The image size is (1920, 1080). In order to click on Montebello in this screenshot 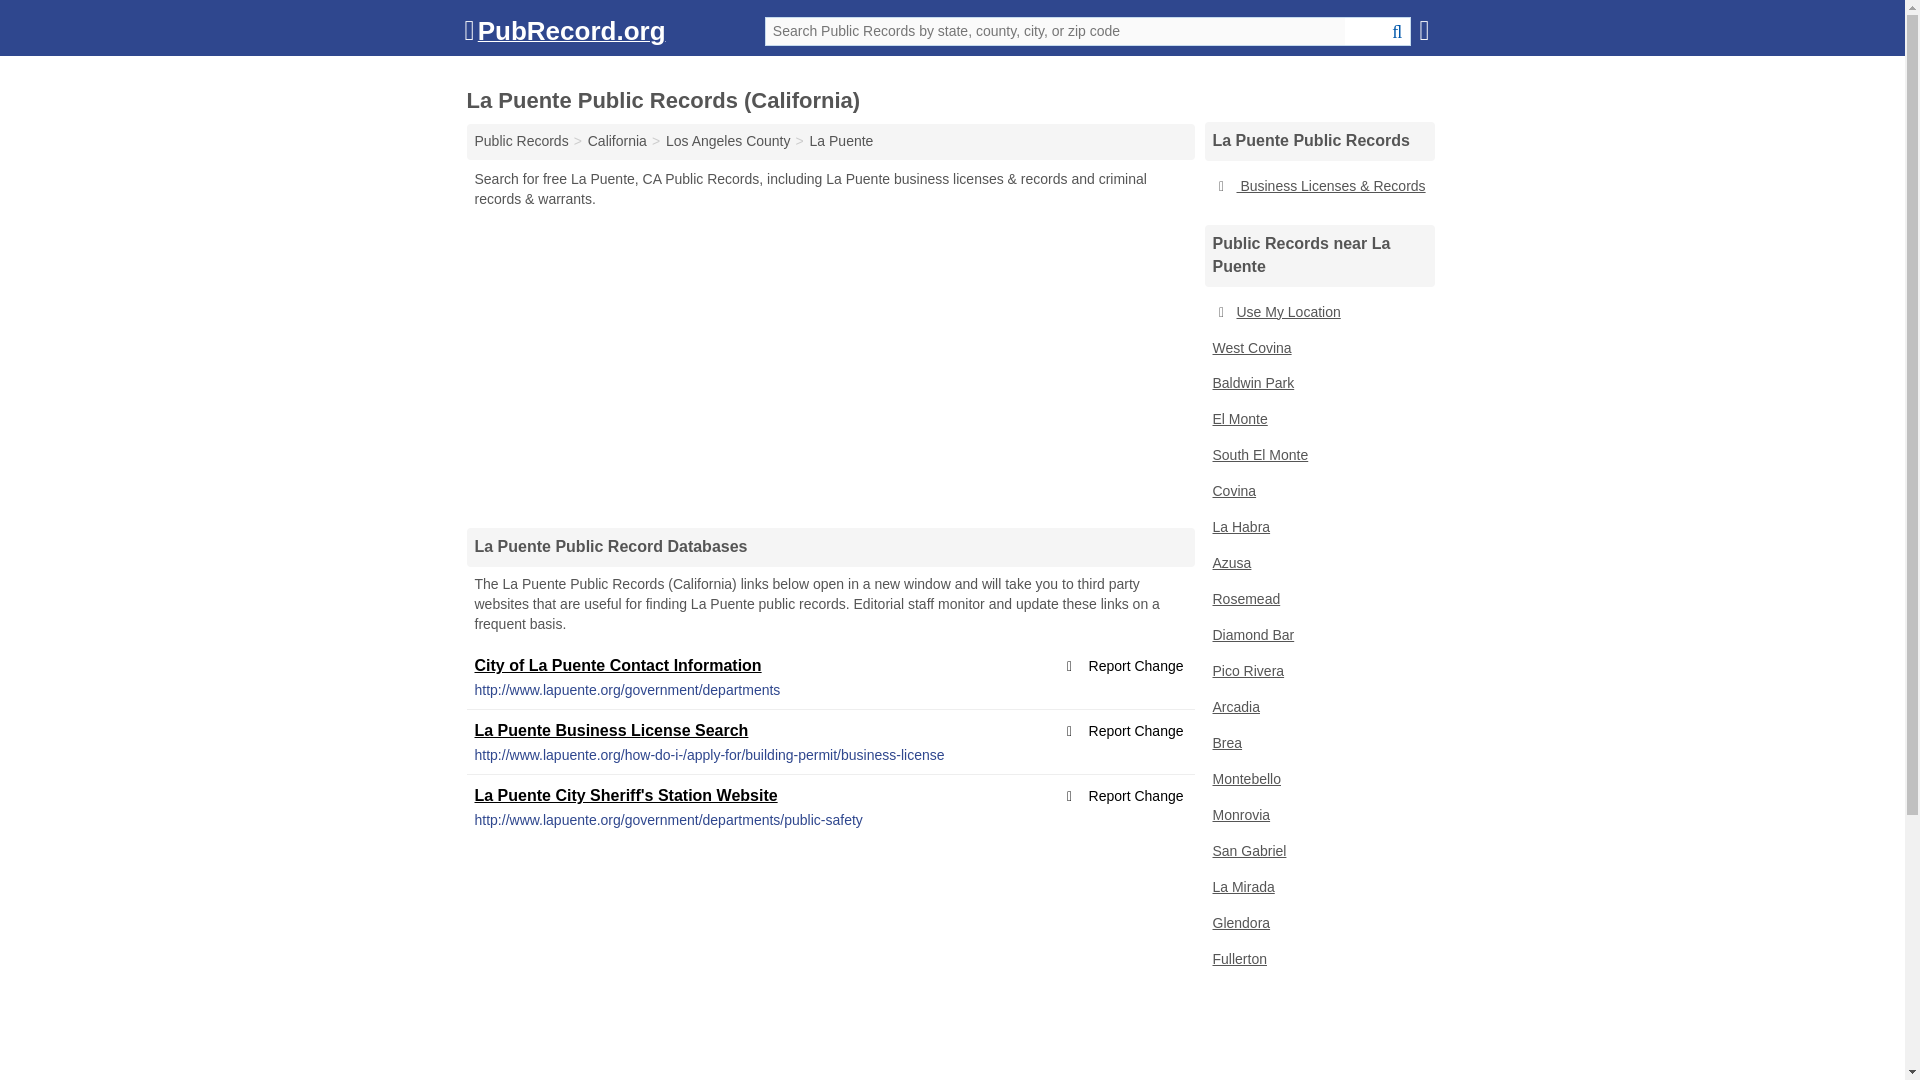, I will do `click(1318, 780)`.